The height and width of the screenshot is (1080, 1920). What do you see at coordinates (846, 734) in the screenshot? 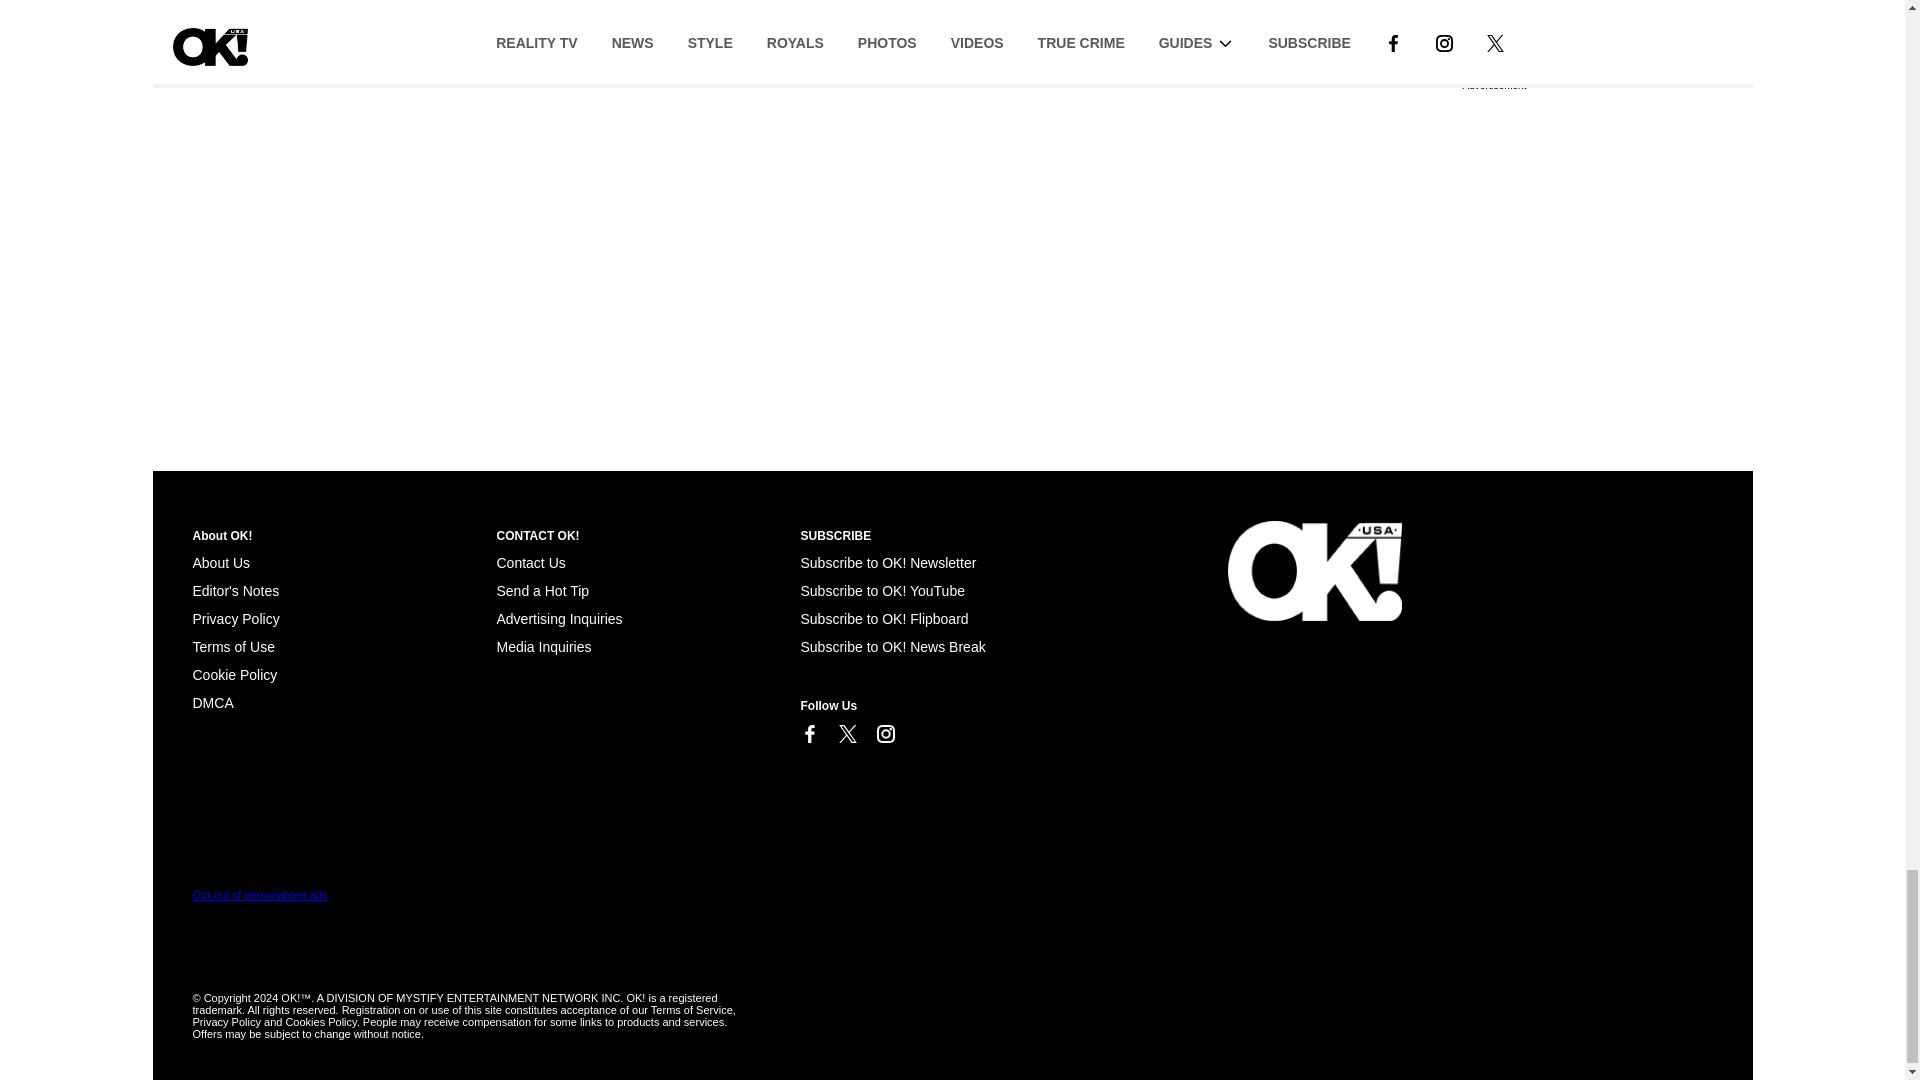
I see `Link to X` at bounding box center [846, 734].